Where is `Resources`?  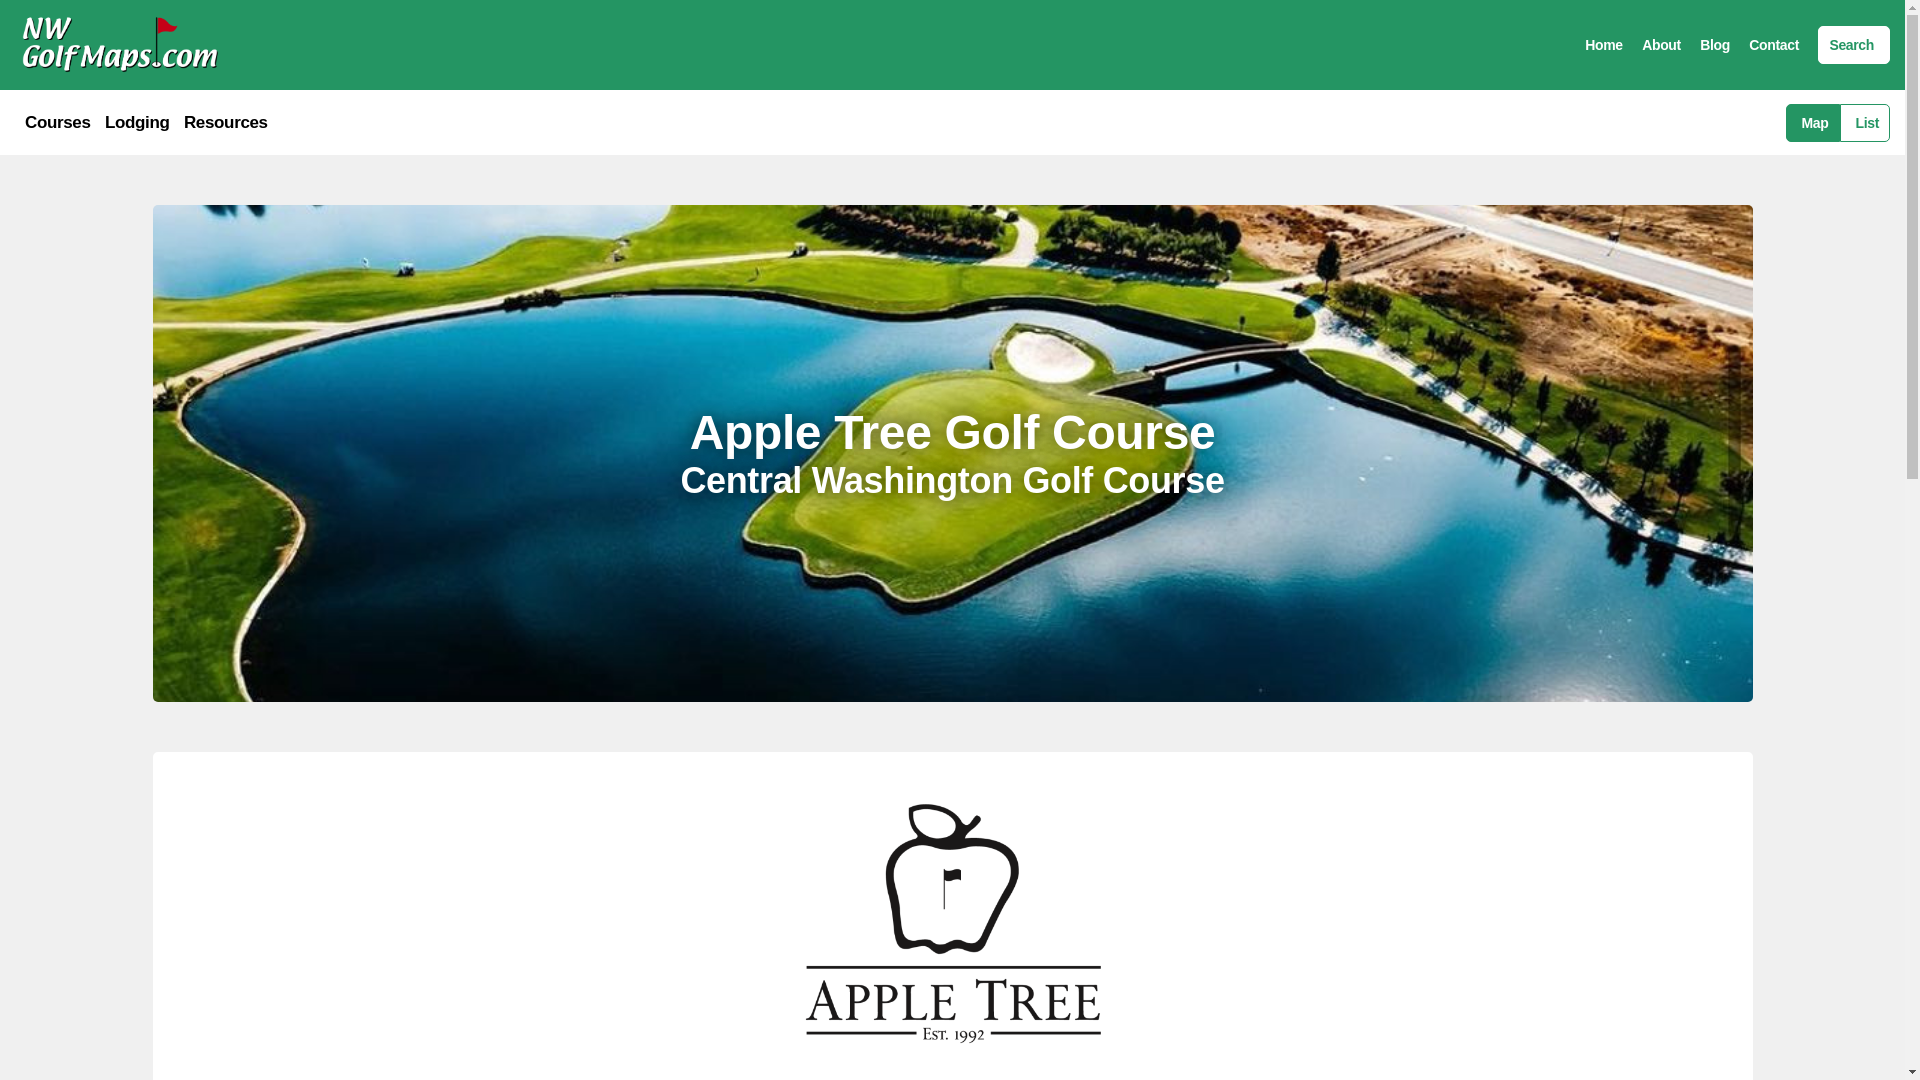
Resources is located at coordinates (226, 122).